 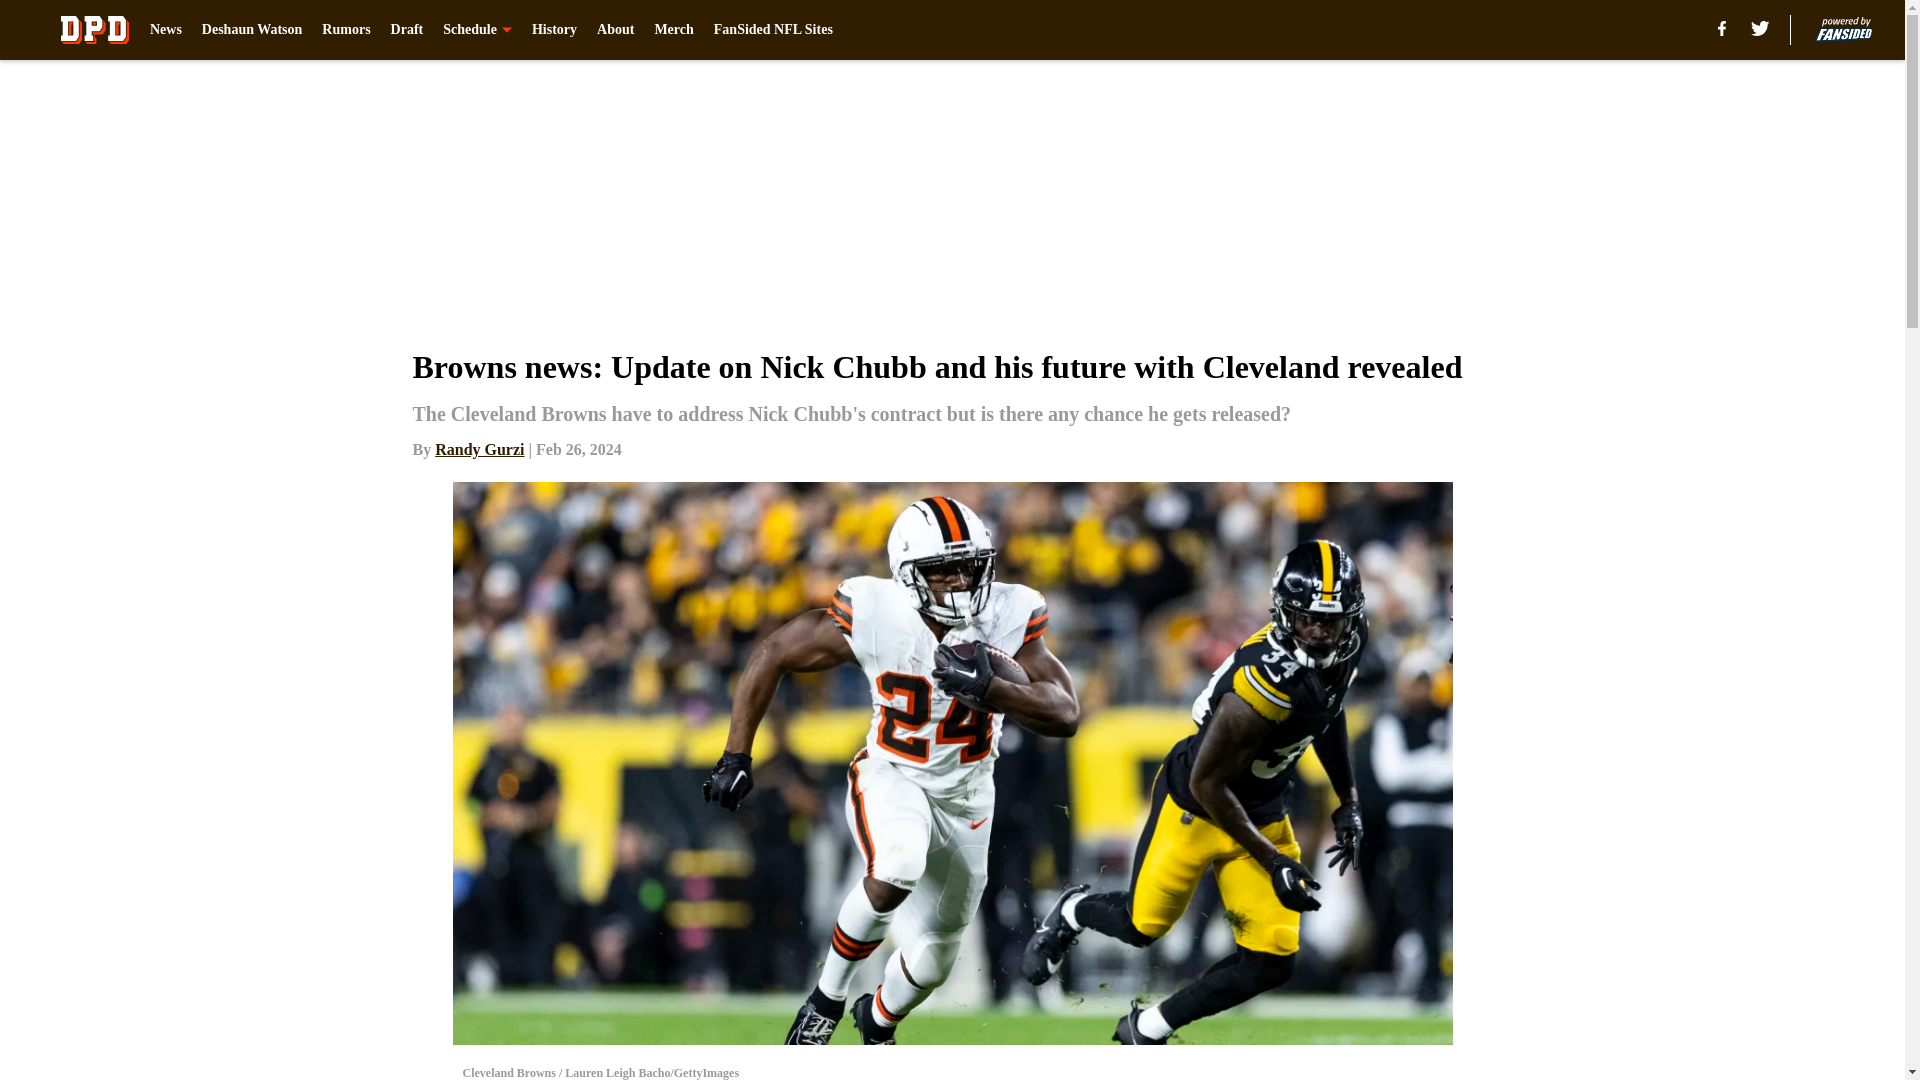 I want to click on News, so click(x=166, y=30).